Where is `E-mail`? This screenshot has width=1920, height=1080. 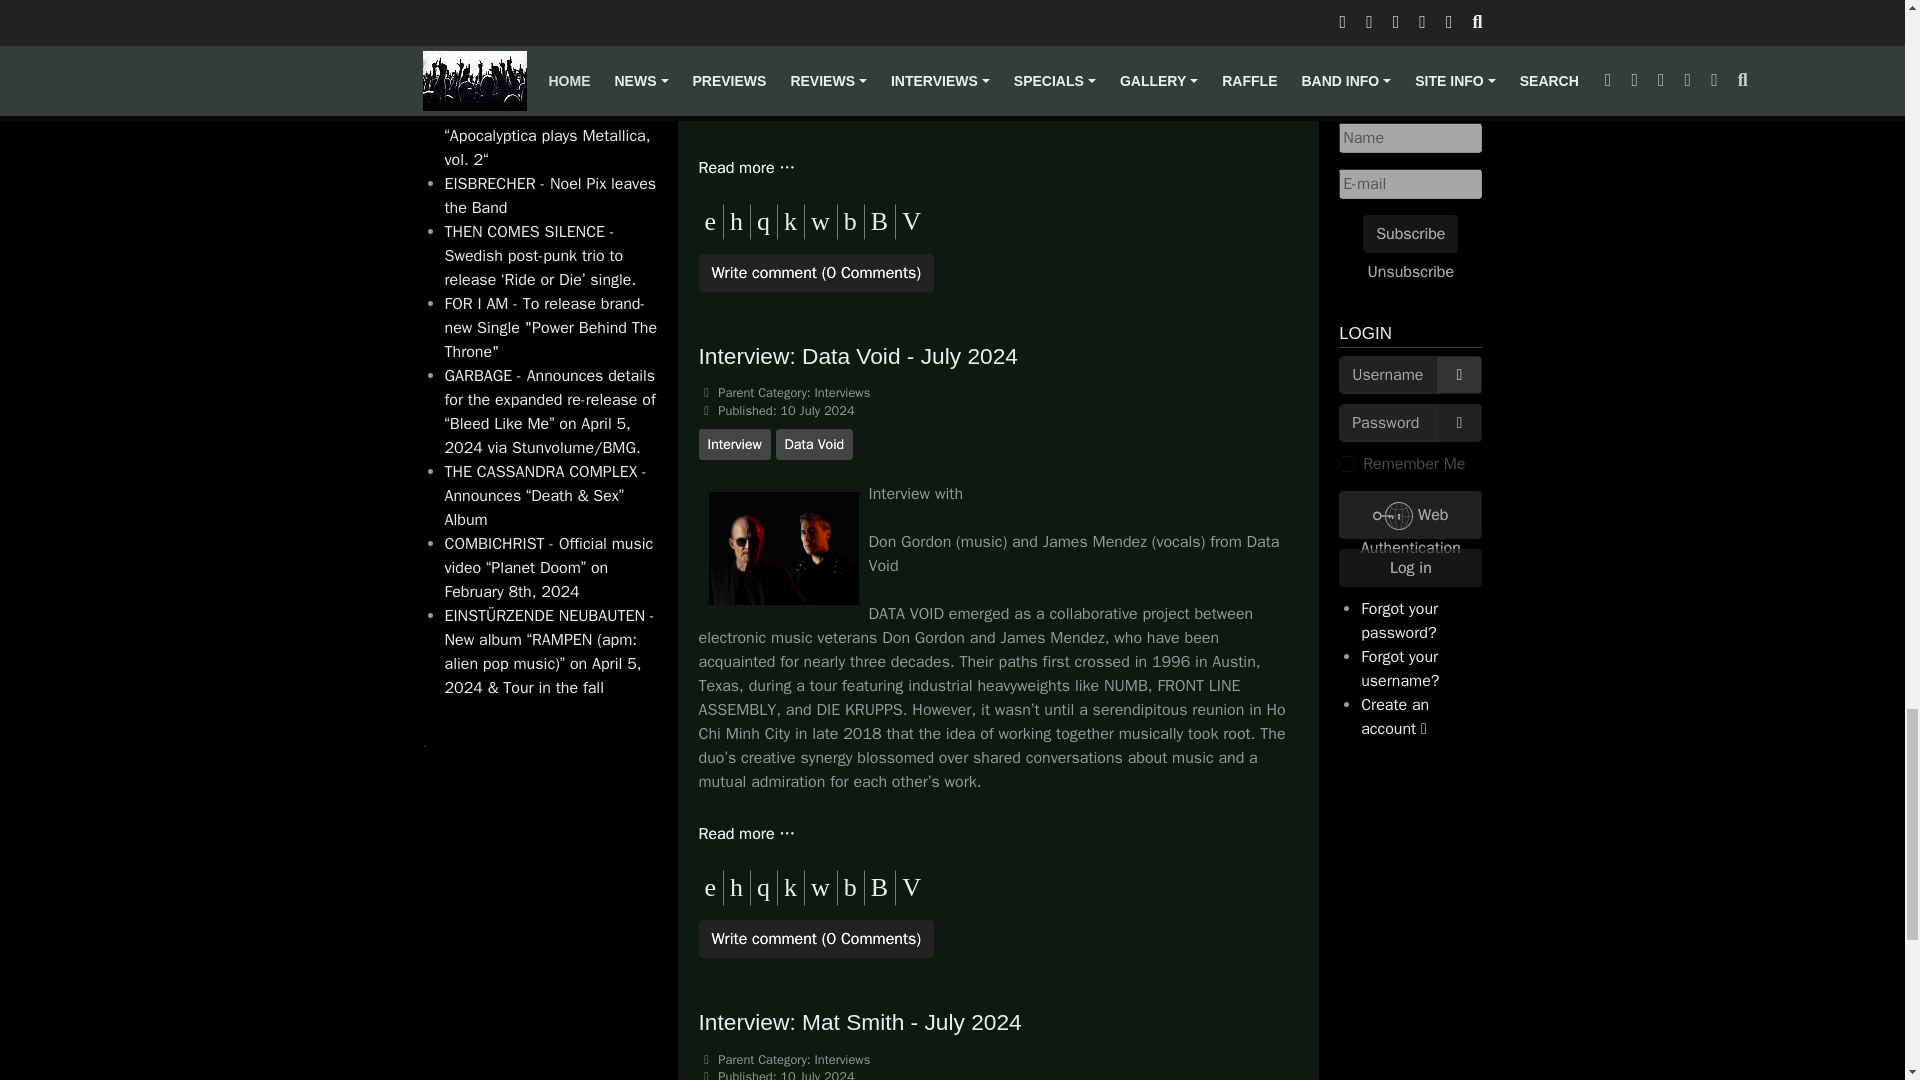
E-mail is located at coordinates (1410, 182).